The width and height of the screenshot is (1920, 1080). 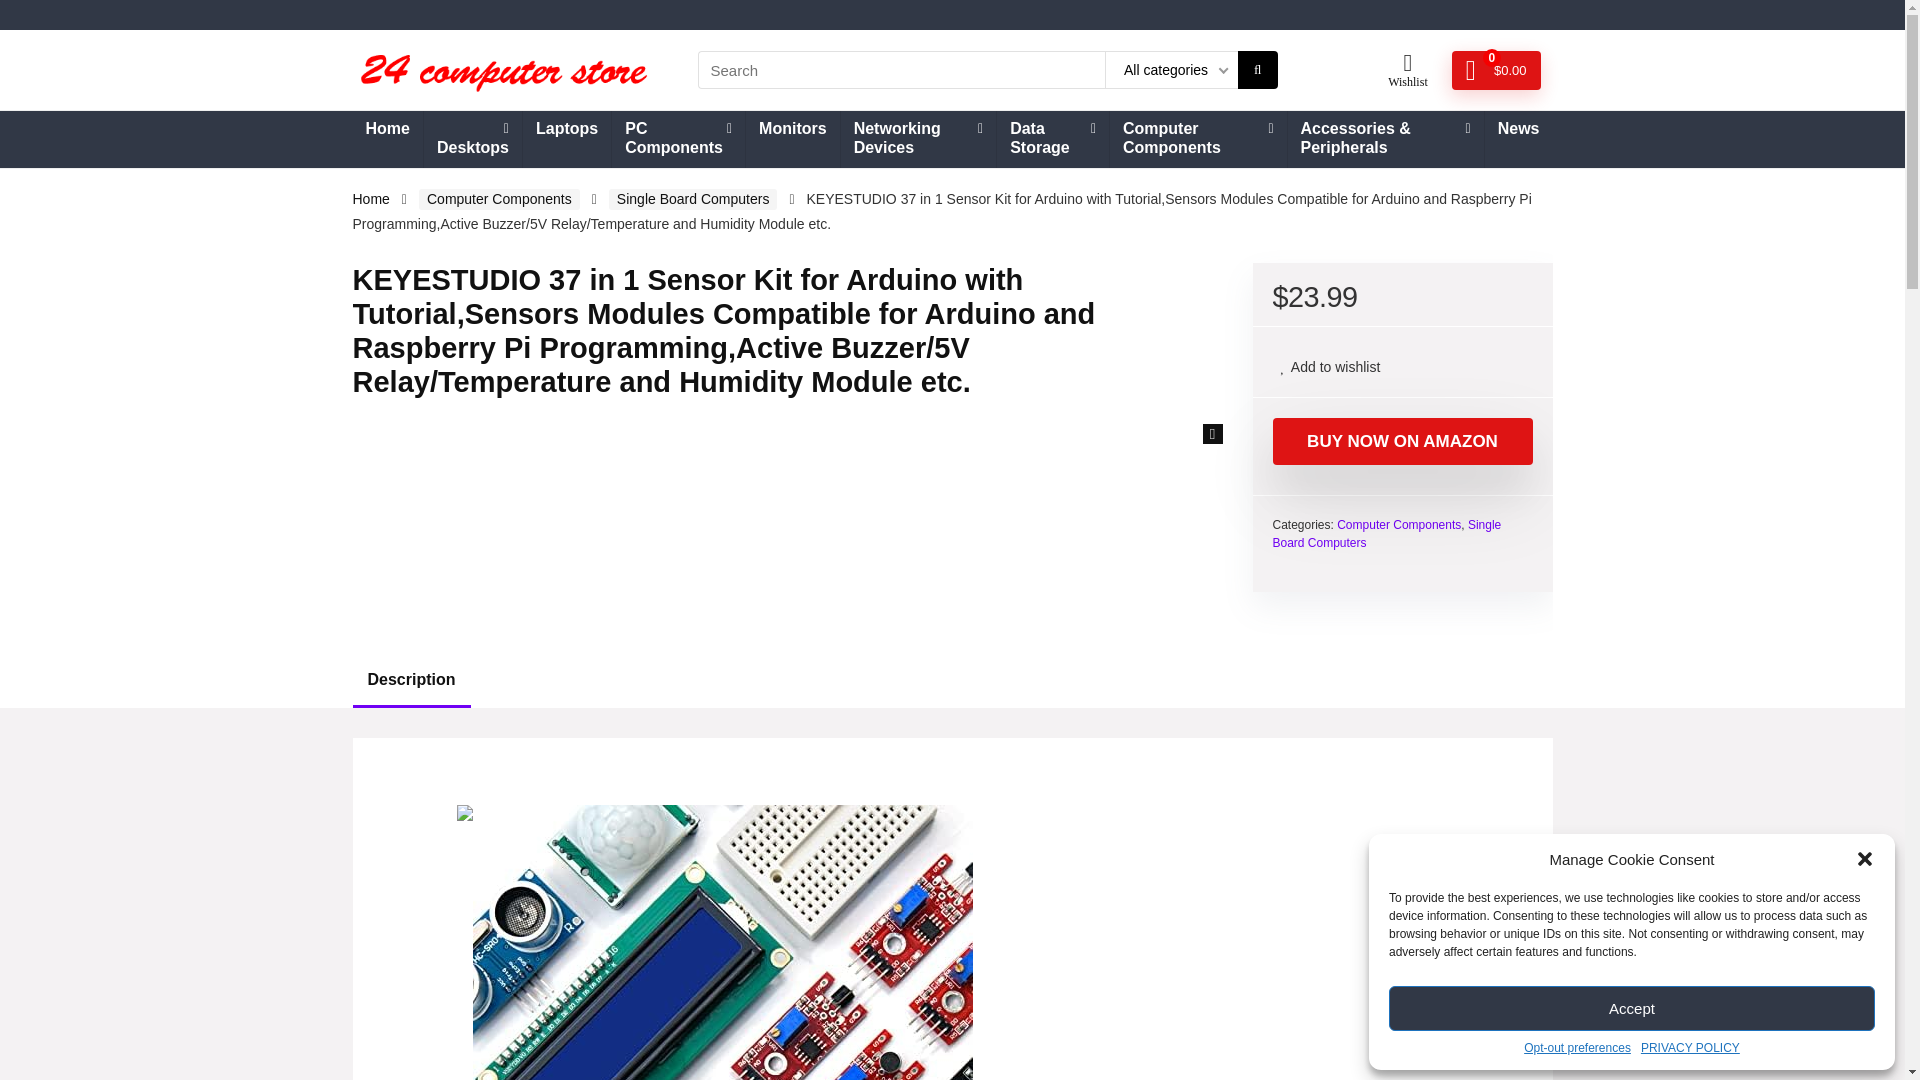 I want to click on Desktops, so click(x=473, y=140).